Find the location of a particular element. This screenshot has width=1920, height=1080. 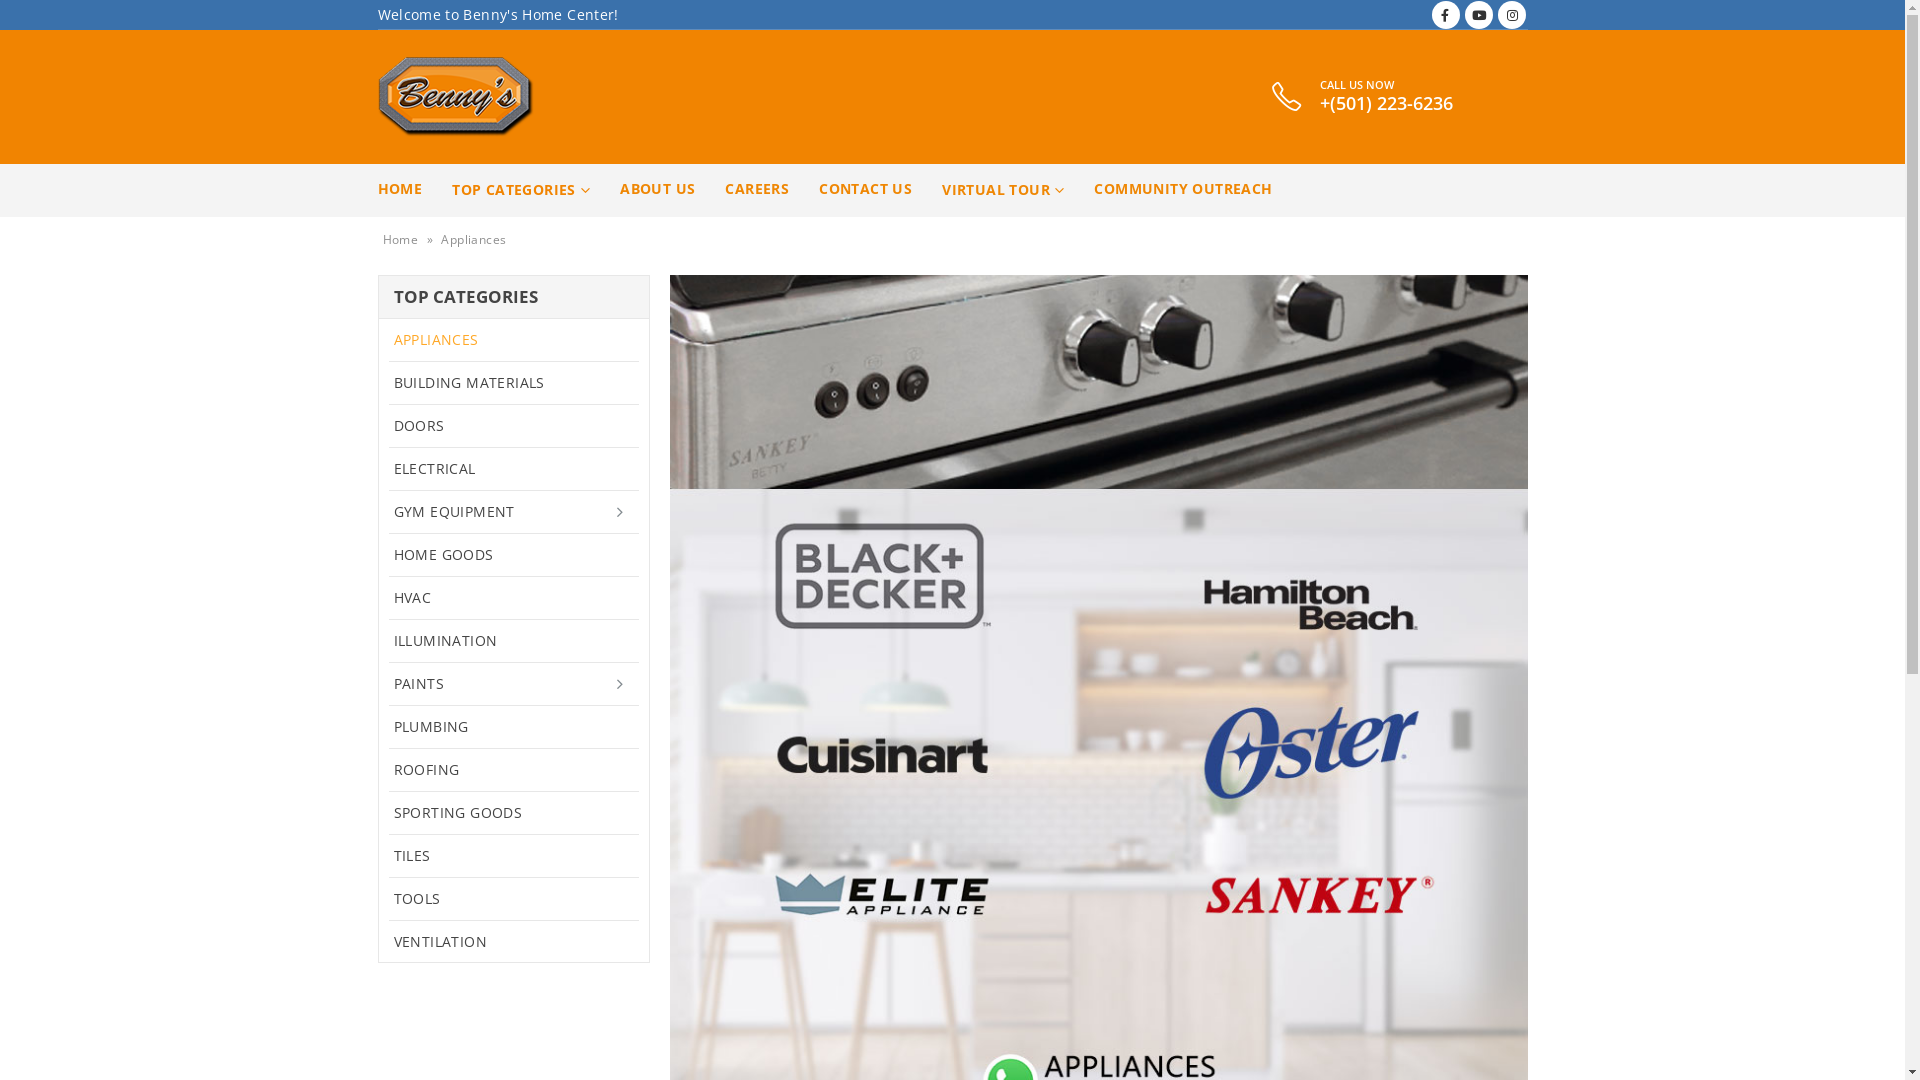

VIRTUAL TOUR is located at coordinates (1003, 190).